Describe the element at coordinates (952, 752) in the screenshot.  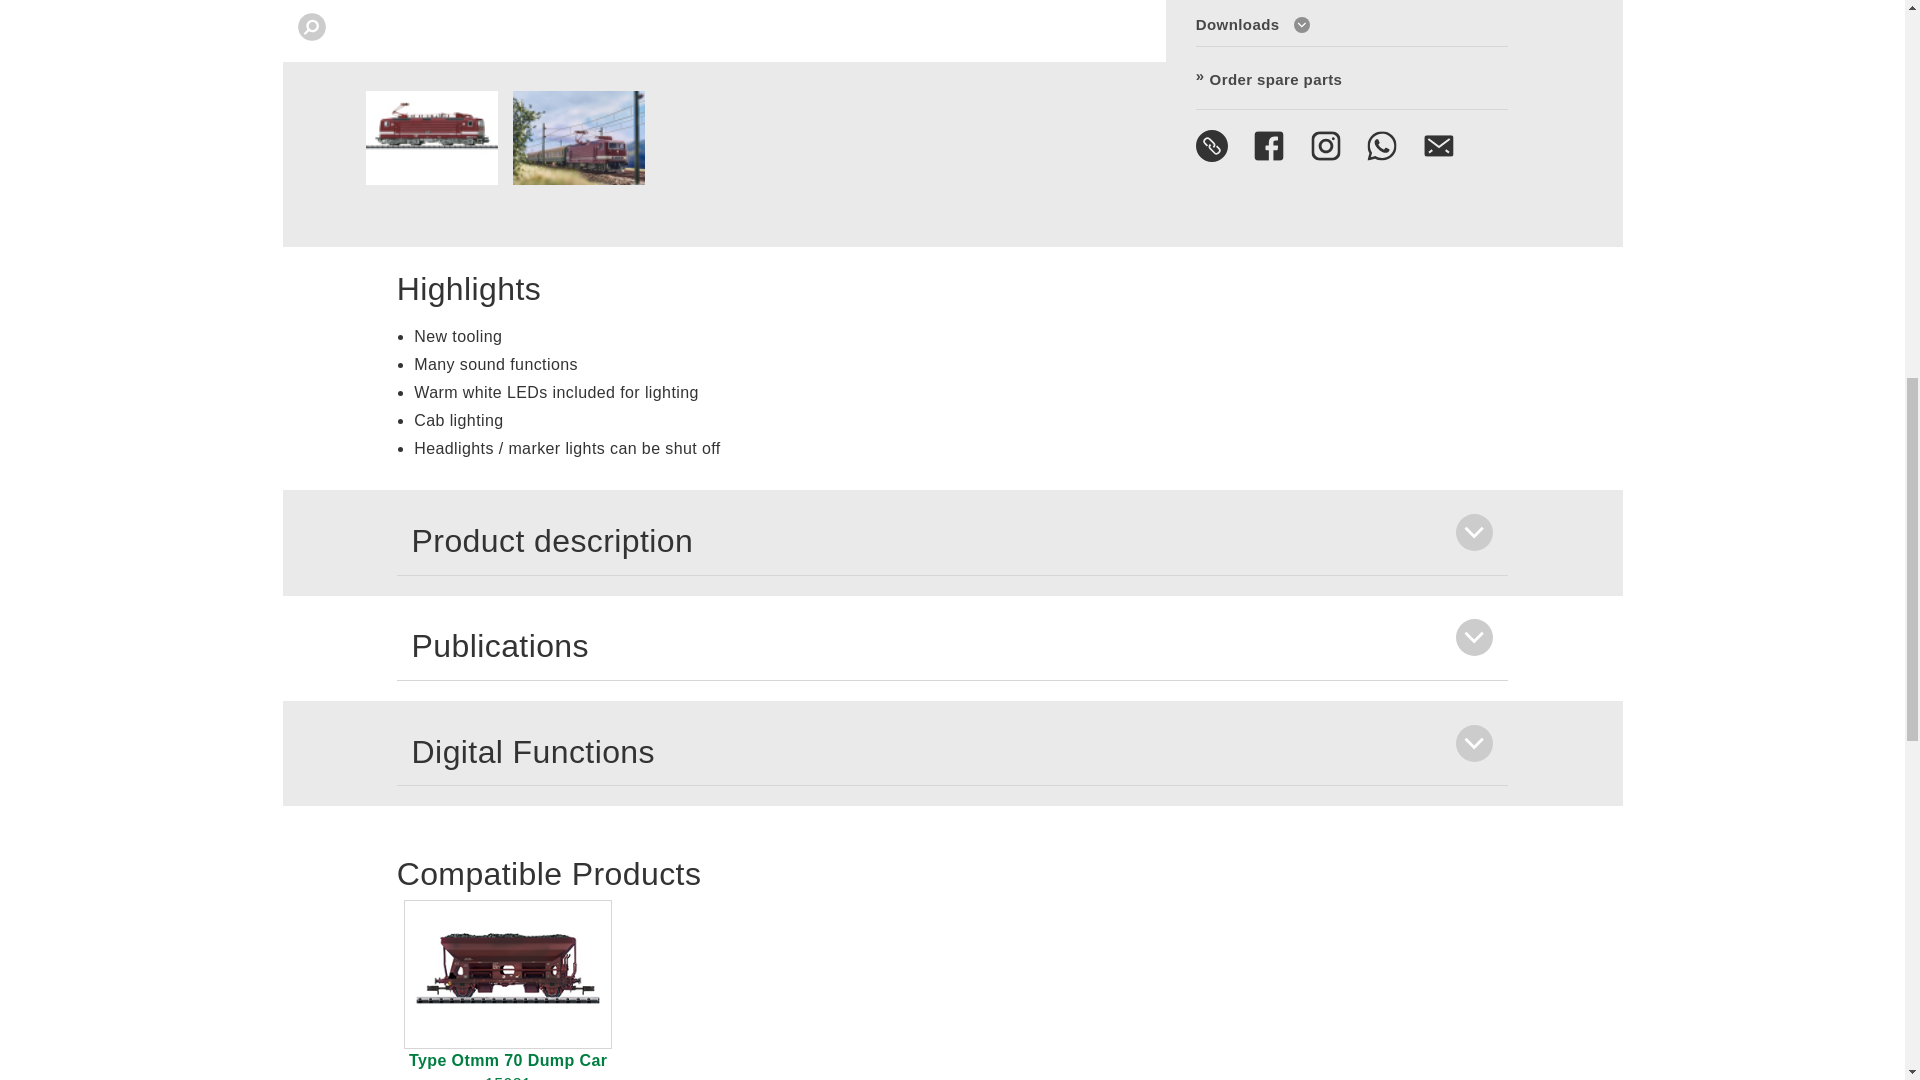
I see `Digital Functions` at that location.